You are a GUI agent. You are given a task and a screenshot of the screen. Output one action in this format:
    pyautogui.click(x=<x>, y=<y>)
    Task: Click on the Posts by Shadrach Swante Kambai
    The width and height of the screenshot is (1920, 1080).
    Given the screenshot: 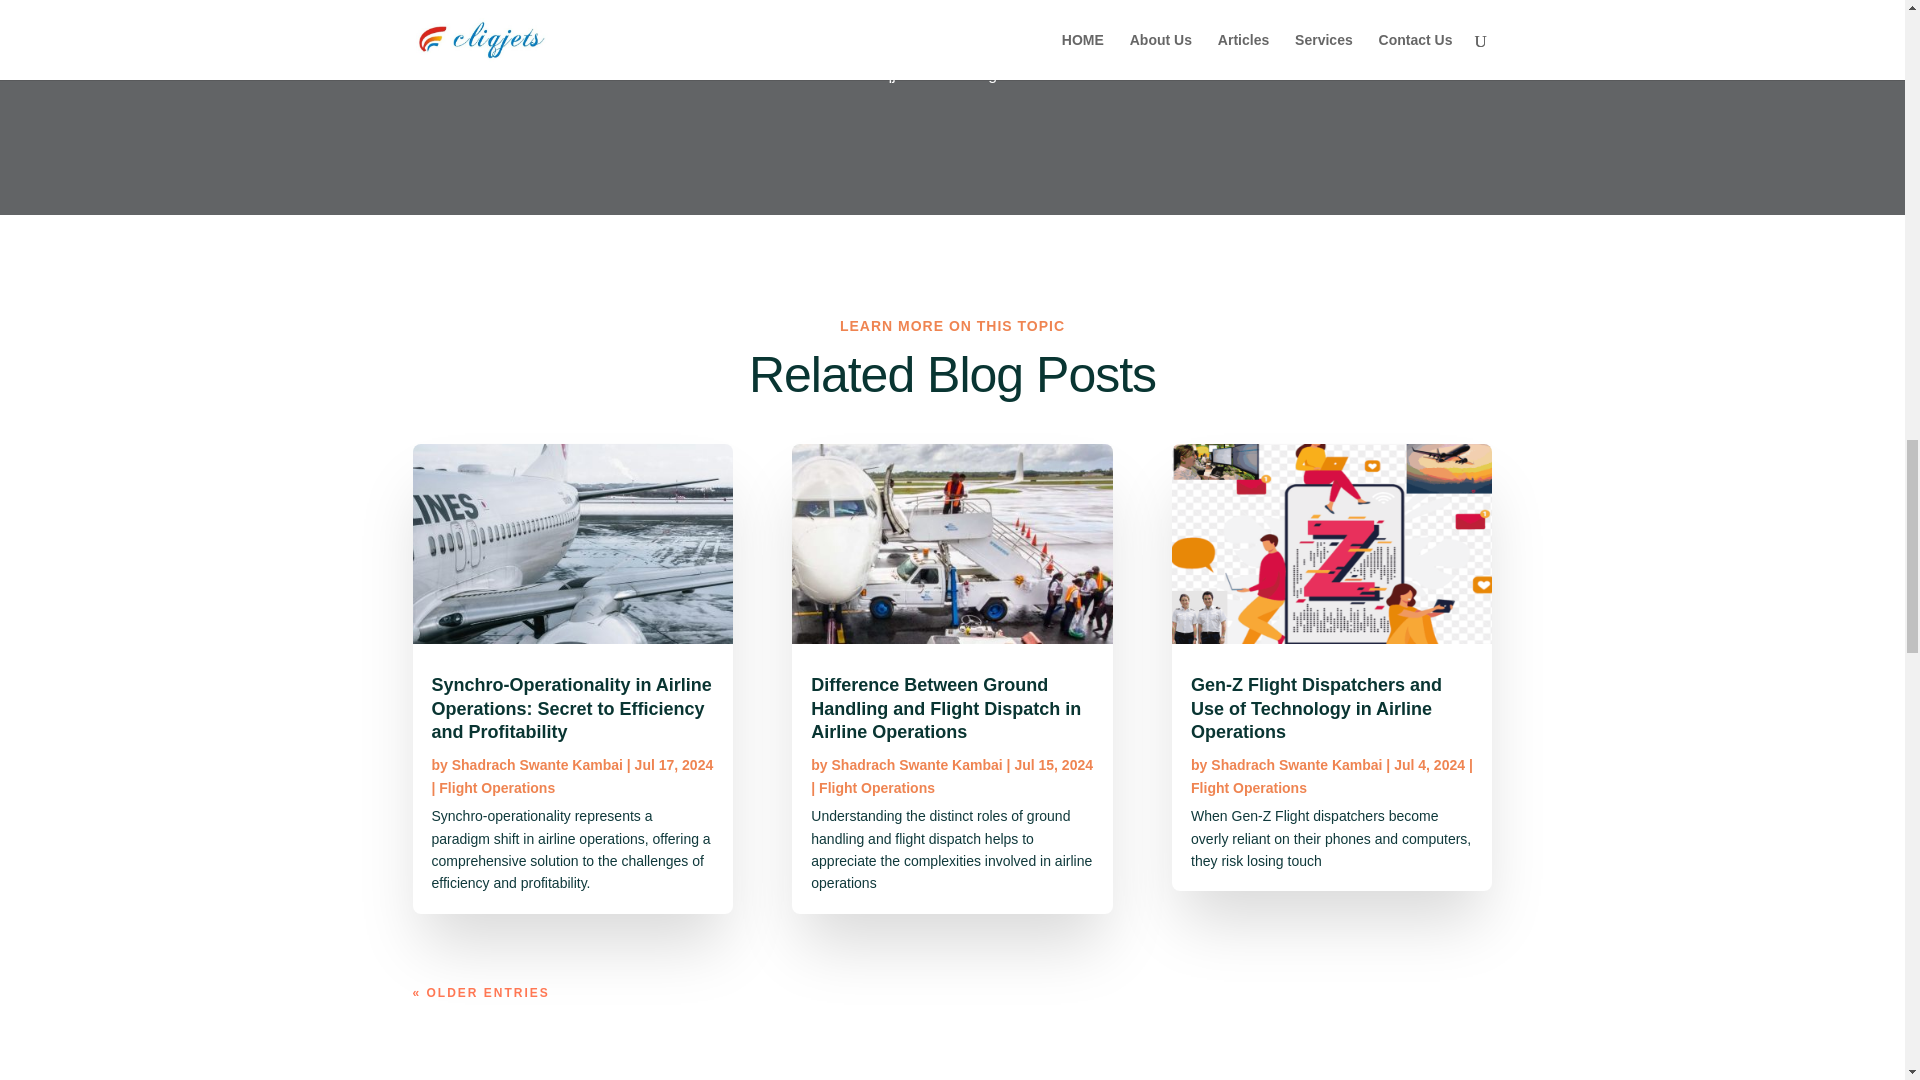 What is the action you would take?
    pyautogui.click(x=916, y=765)
    